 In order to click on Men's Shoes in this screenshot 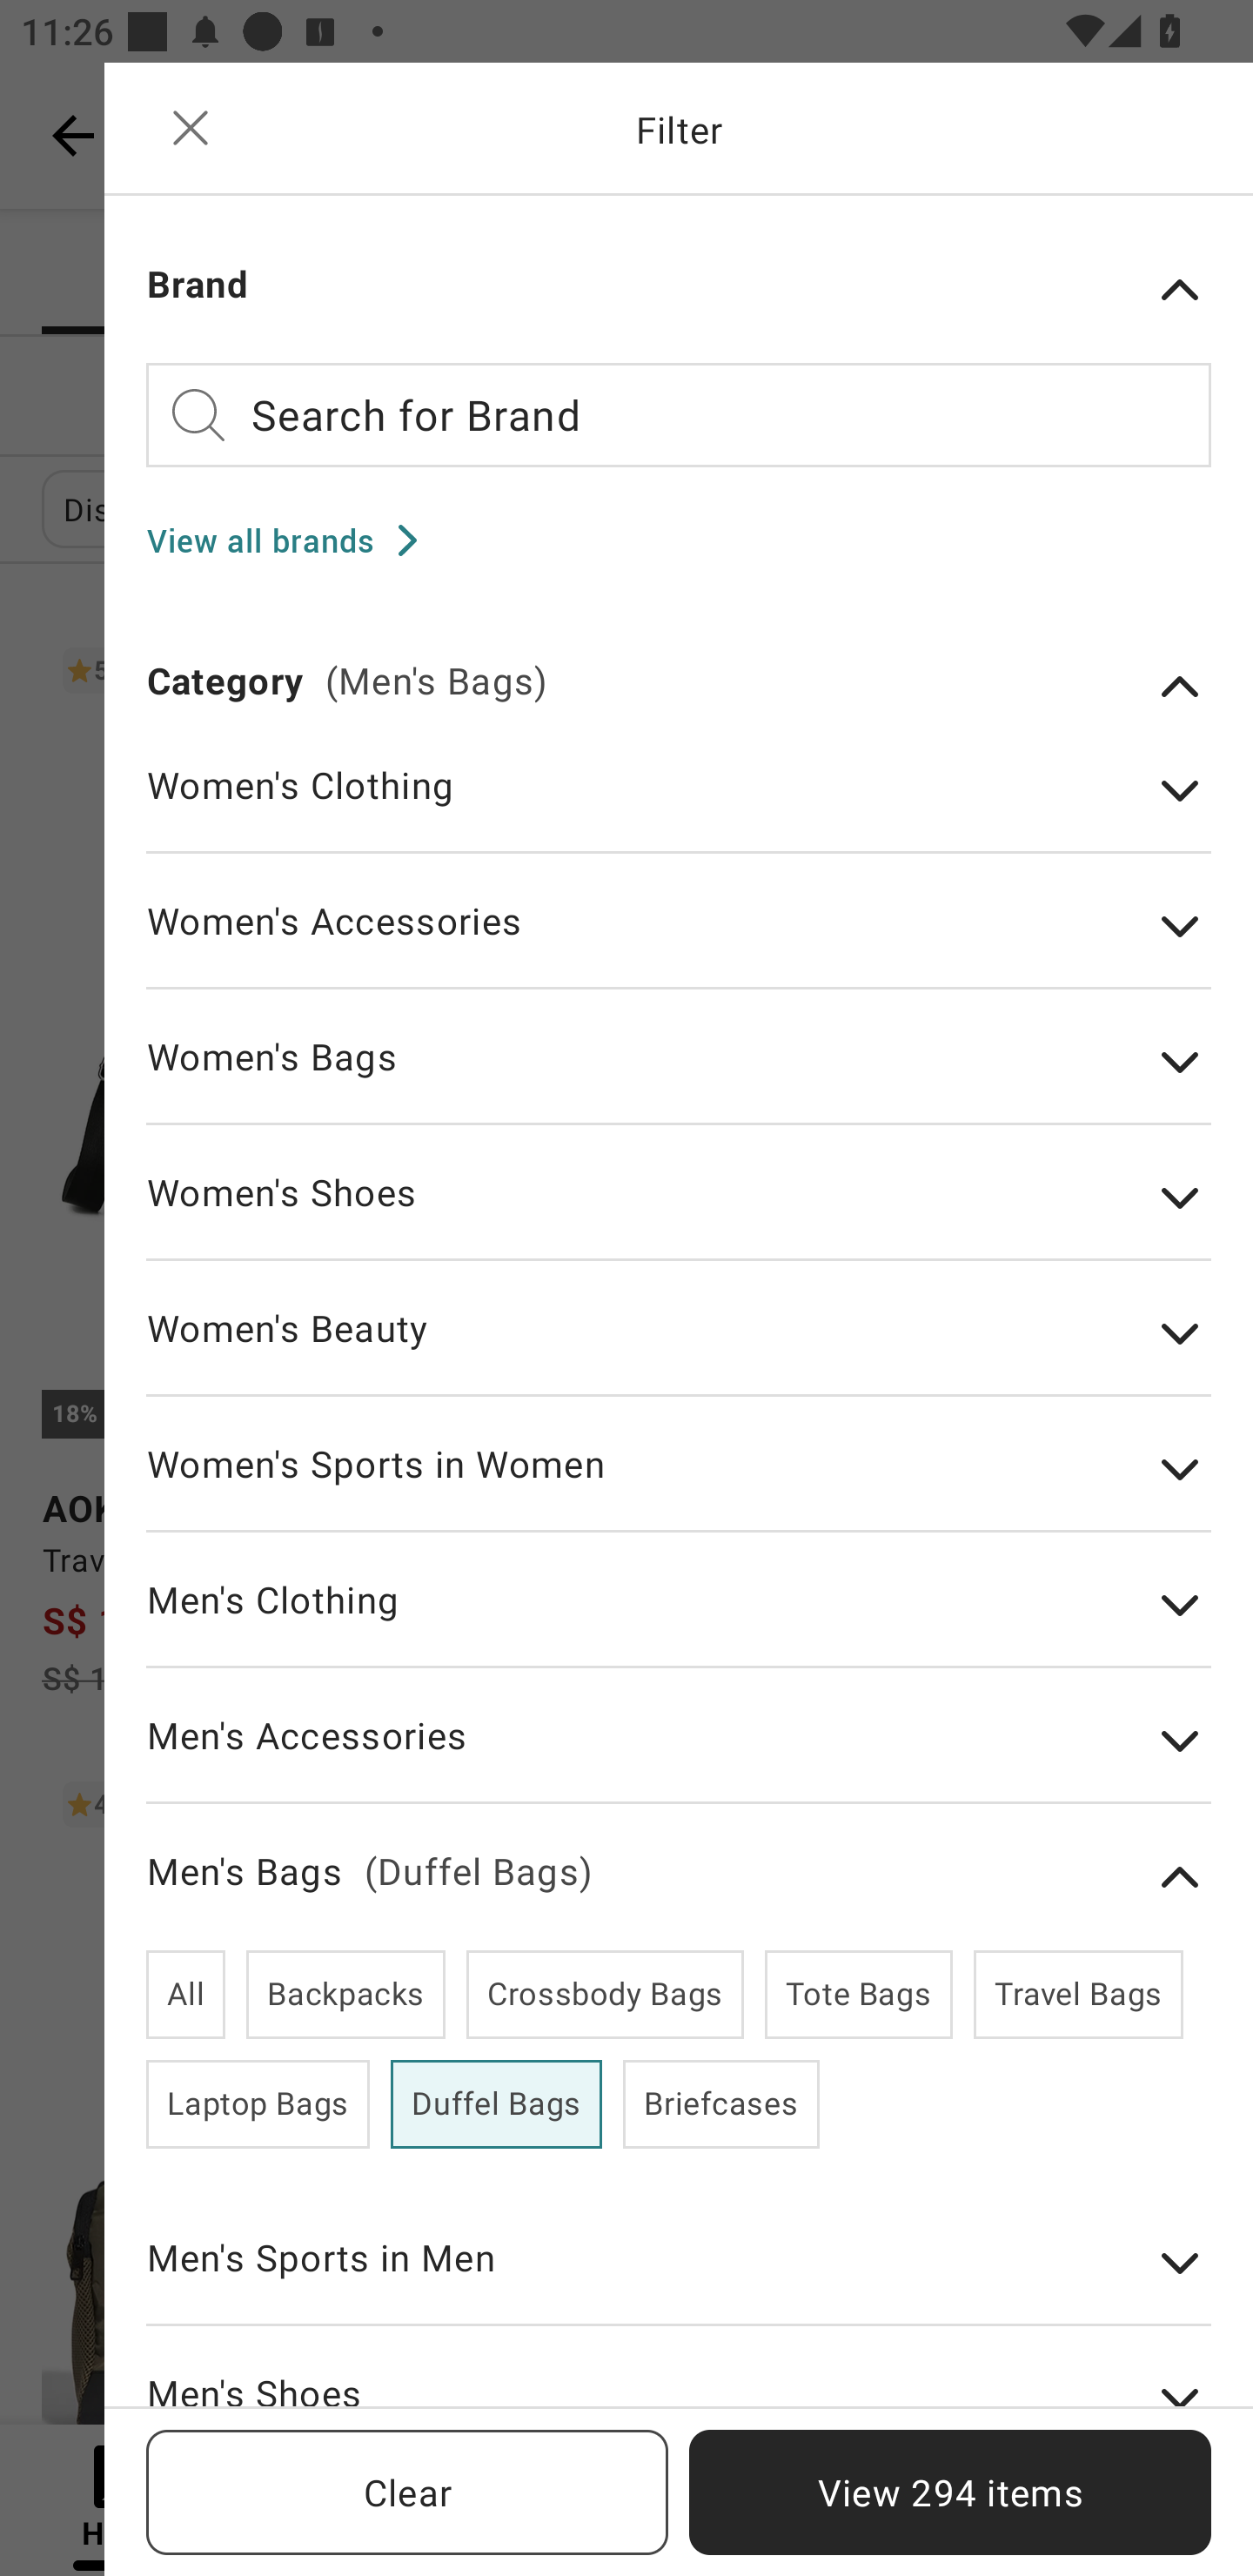, I will do `click(679, 2386)`.